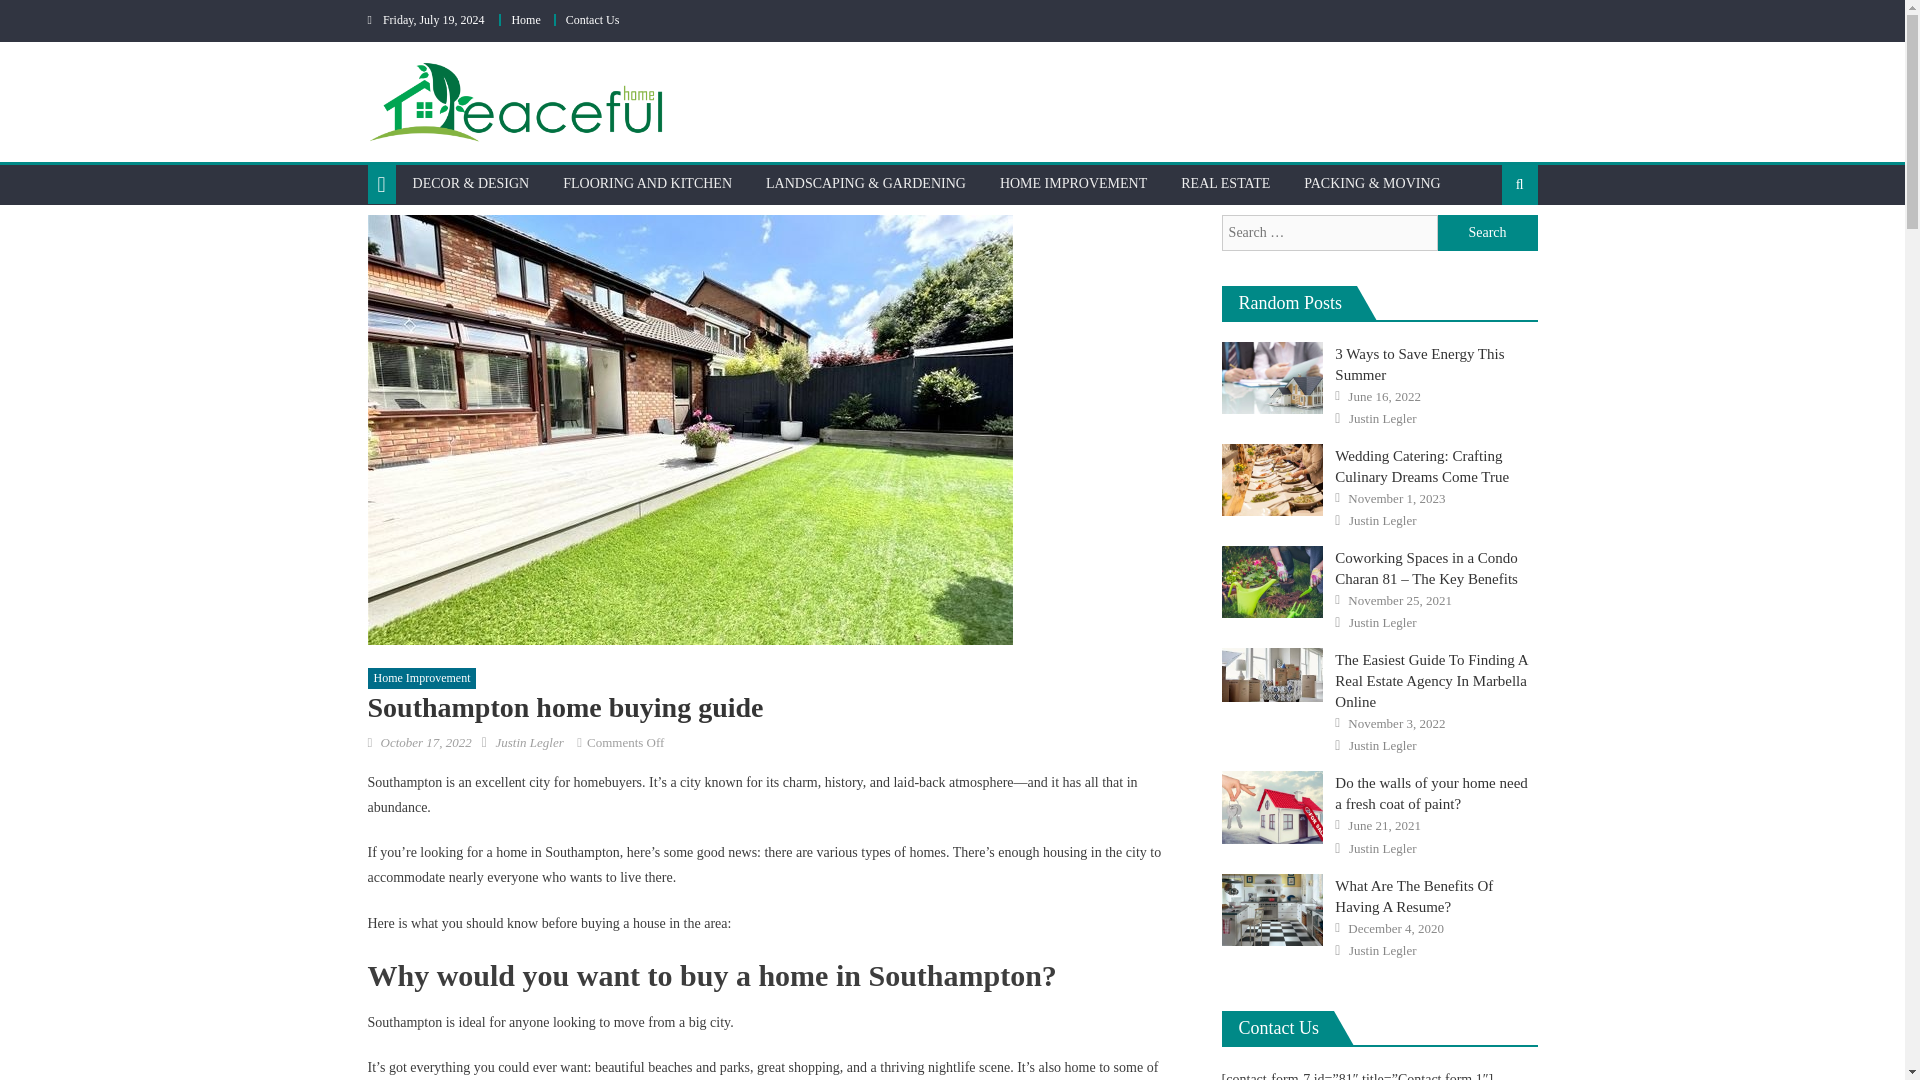 This screenshot has height=1080, width=1920. What do you see at coordinates (425, 742) in the screenshot?
I see `October 17, 2022` at bounding box center [425, 742].